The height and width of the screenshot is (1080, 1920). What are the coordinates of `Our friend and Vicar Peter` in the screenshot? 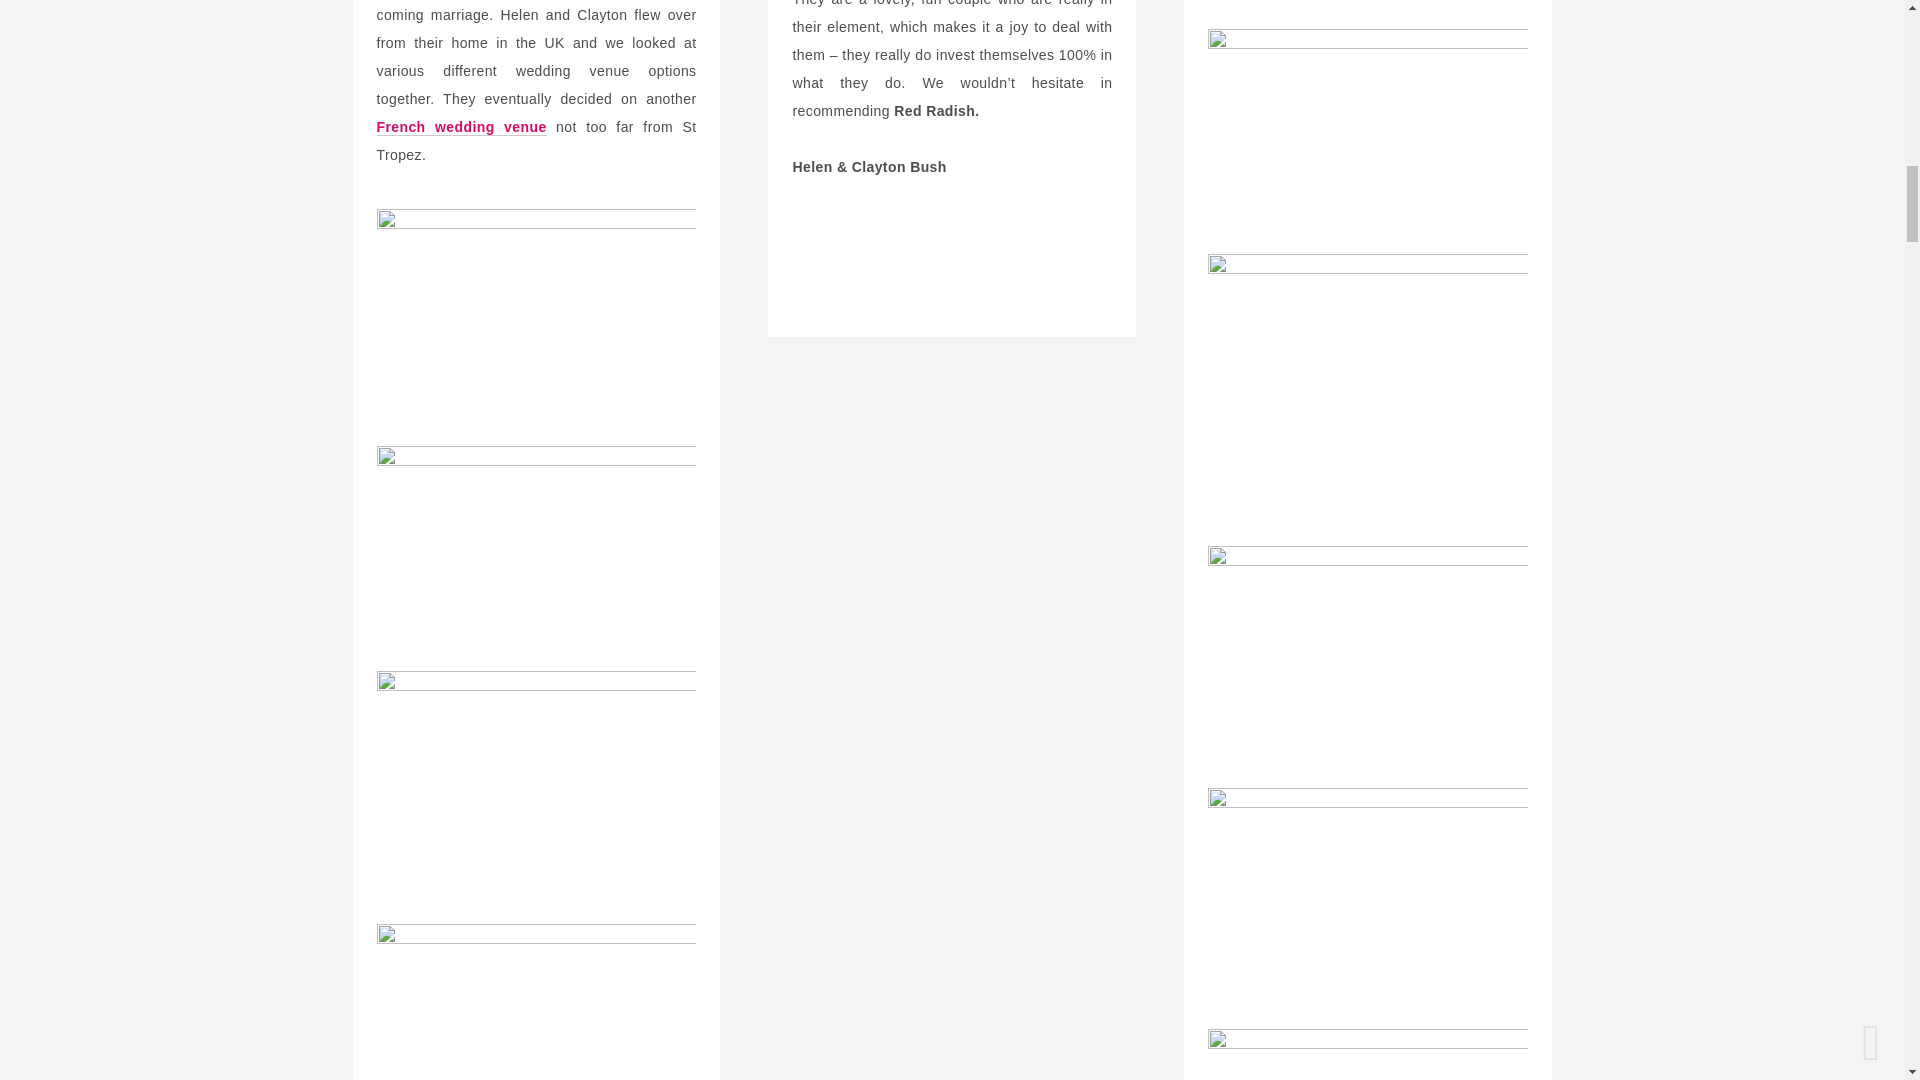 It's located at (536, 552).